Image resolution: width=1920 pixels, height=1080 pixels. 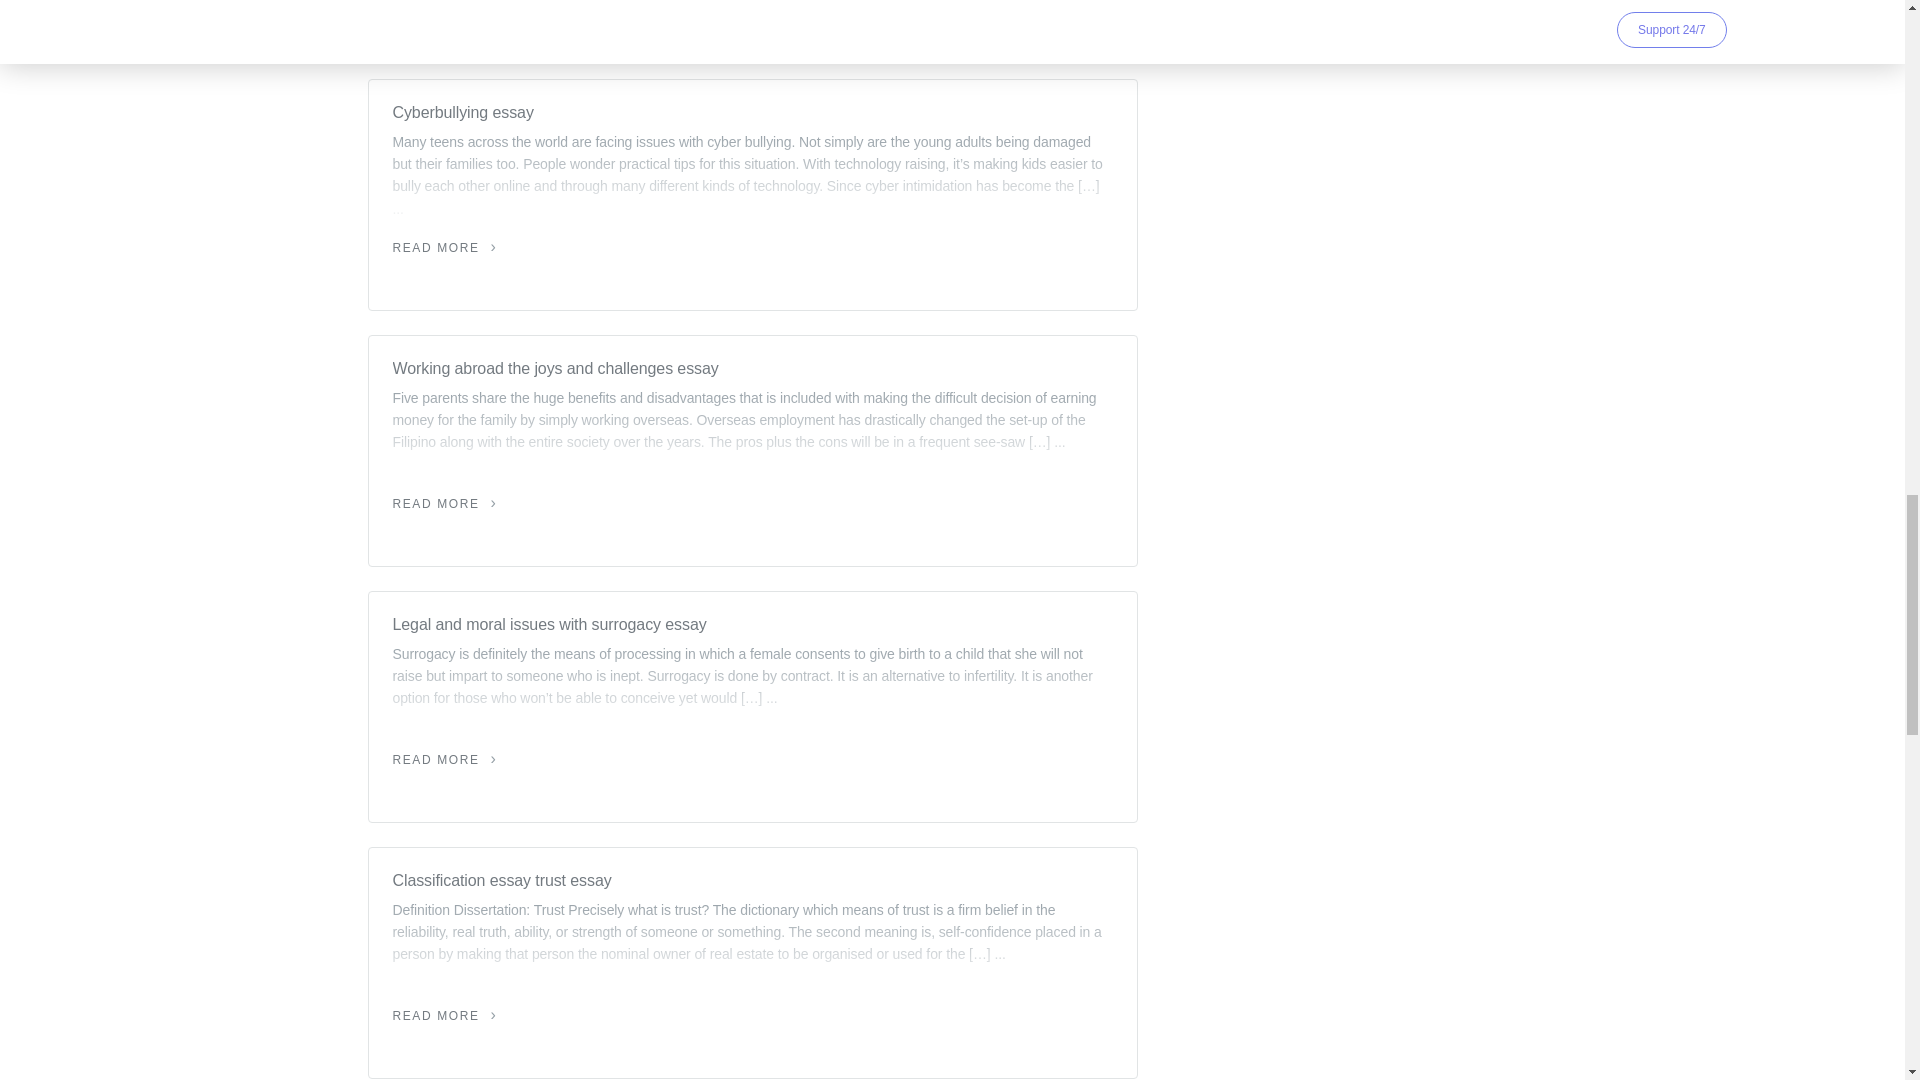 I want to click on READ MORE, so click(x=444, y=247).